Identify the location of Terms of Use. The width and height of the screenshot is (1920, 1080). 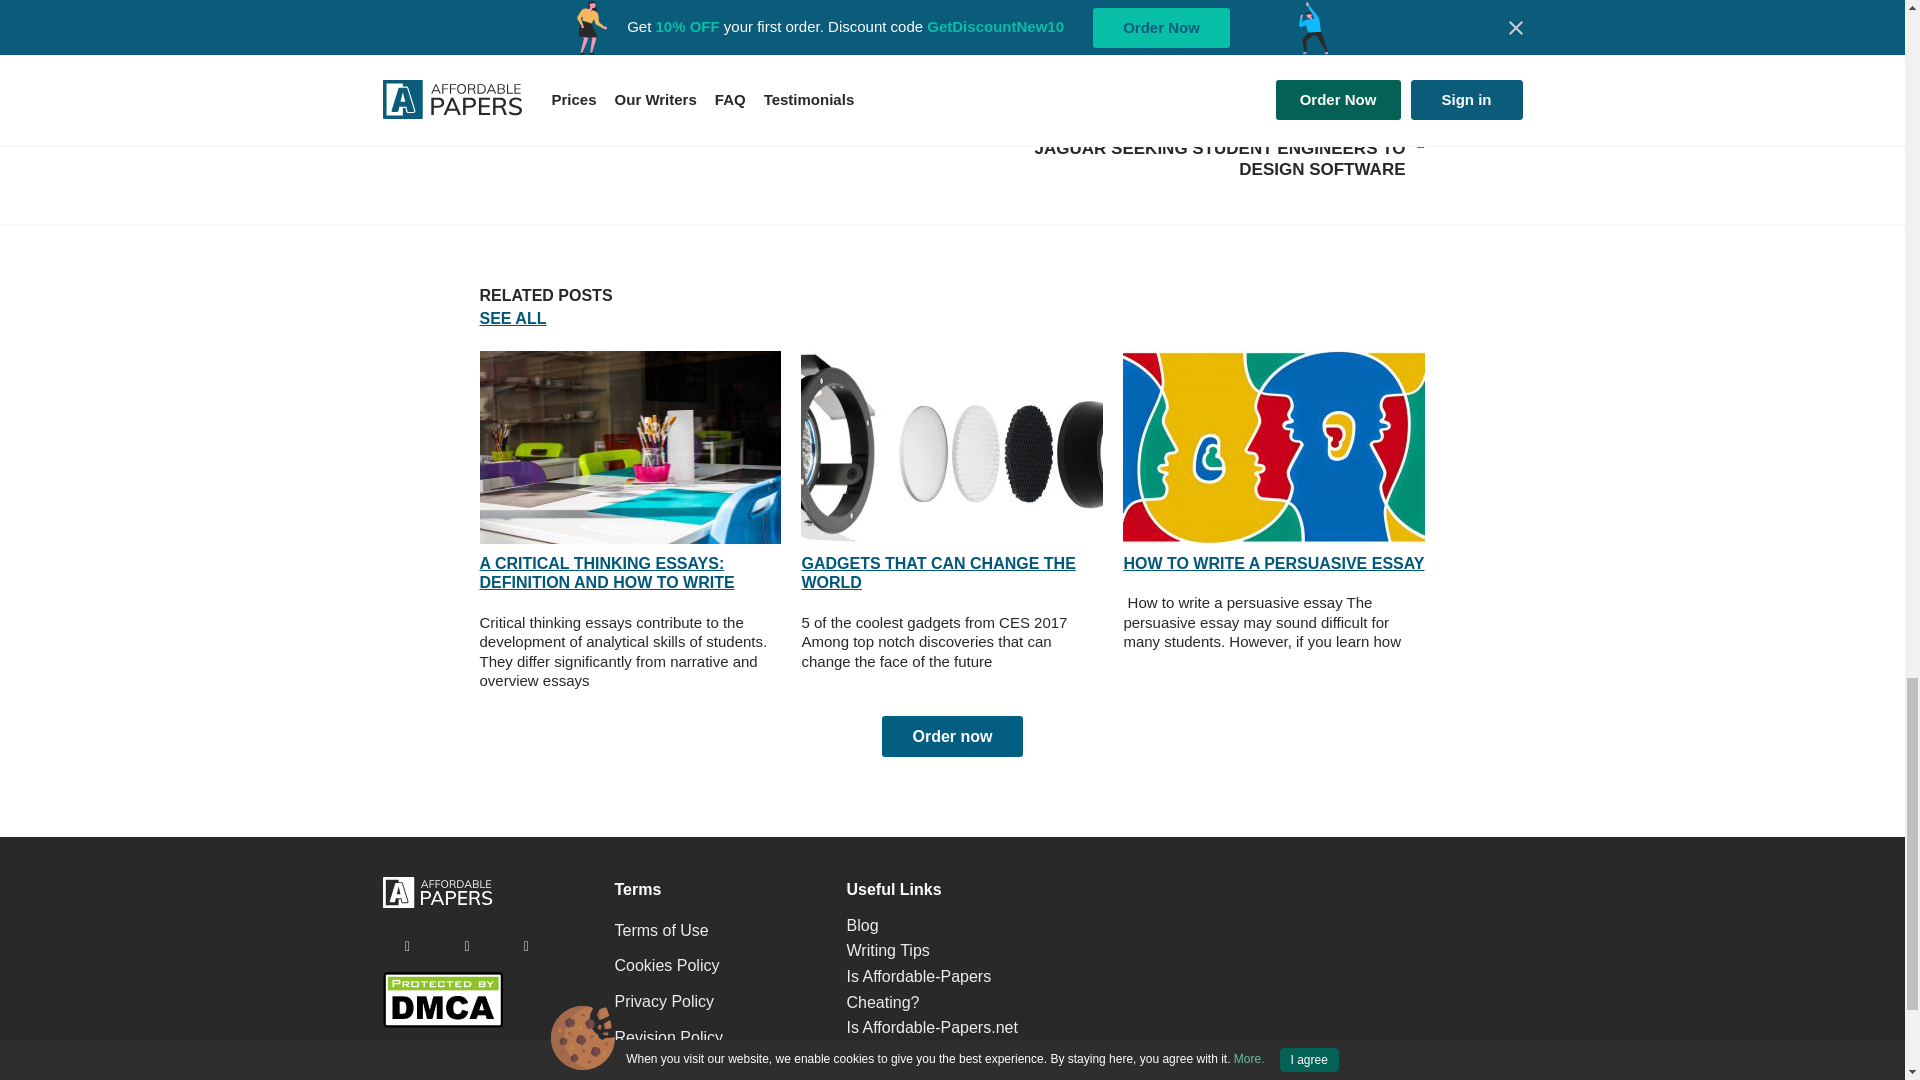
(938, 572).